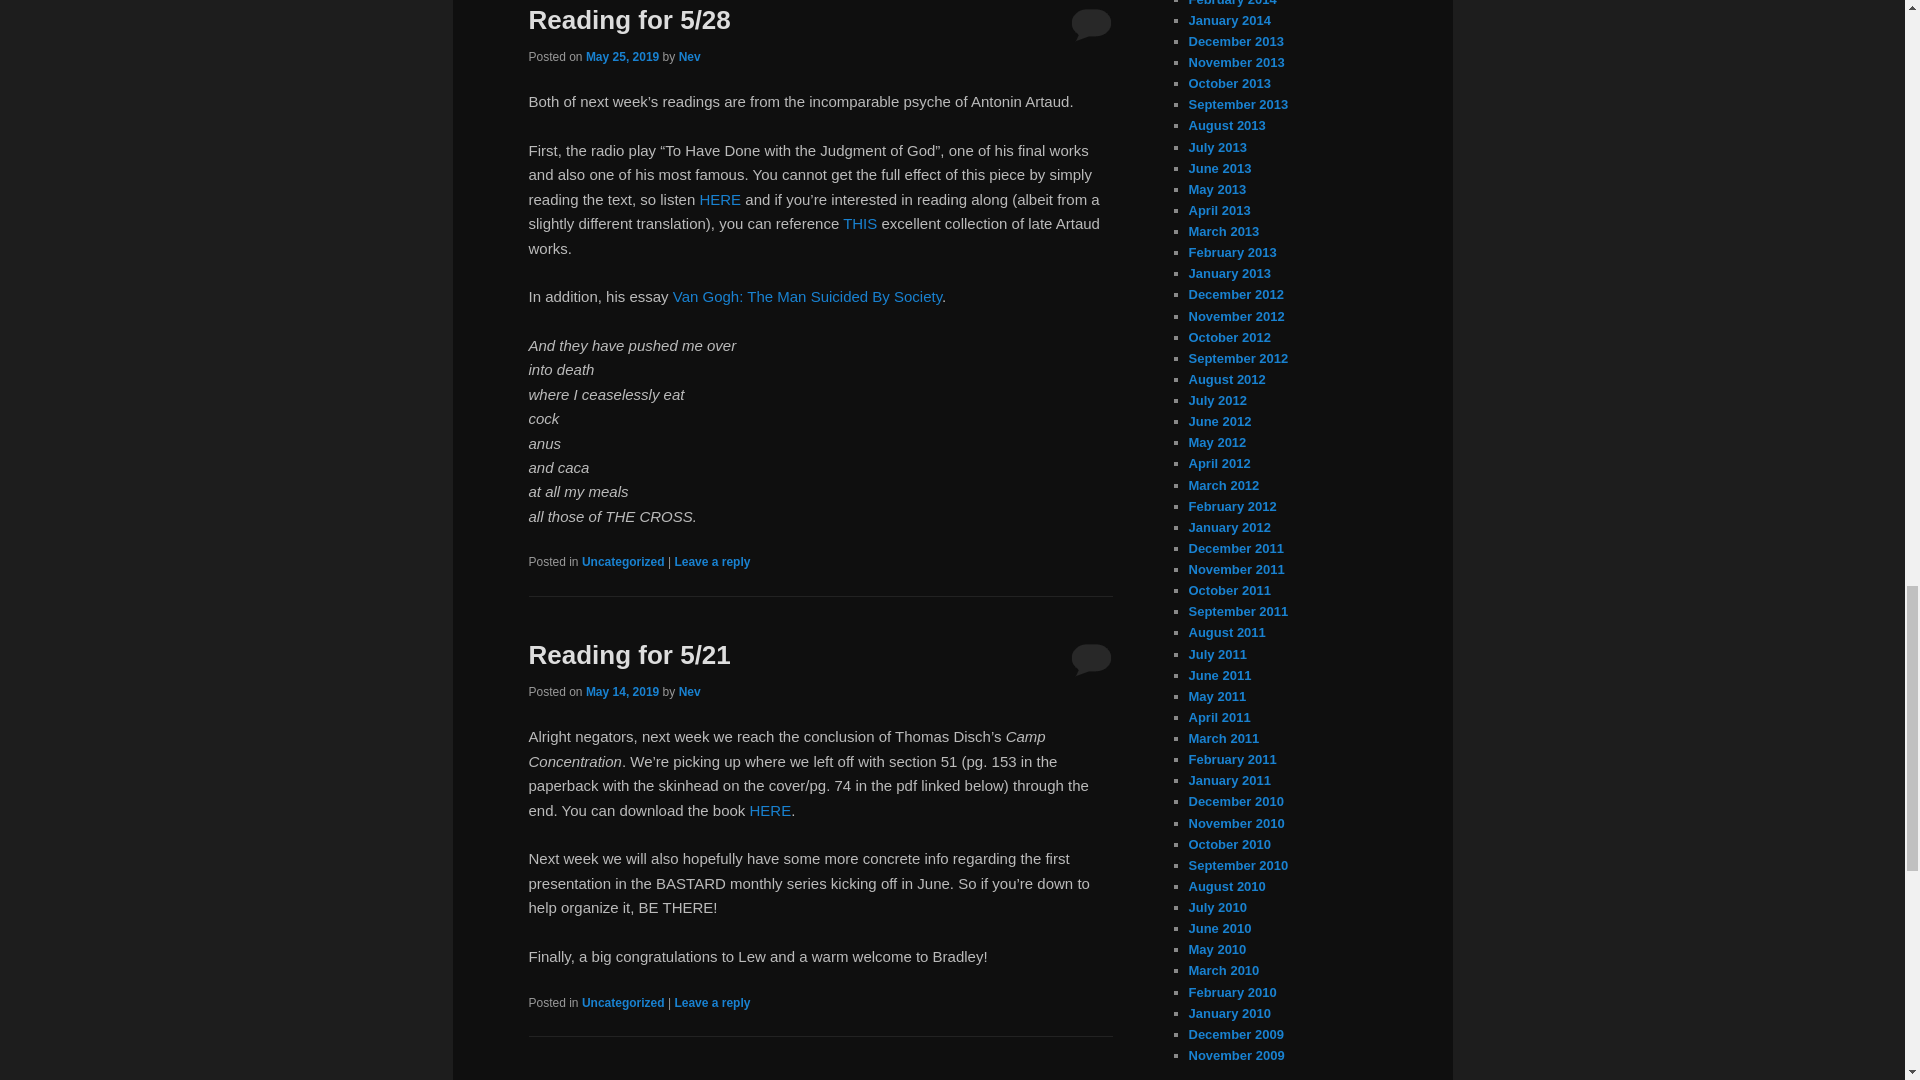  Describe the element at coordinates (690, 56) in the screenshot. I see `Nev` at that location.